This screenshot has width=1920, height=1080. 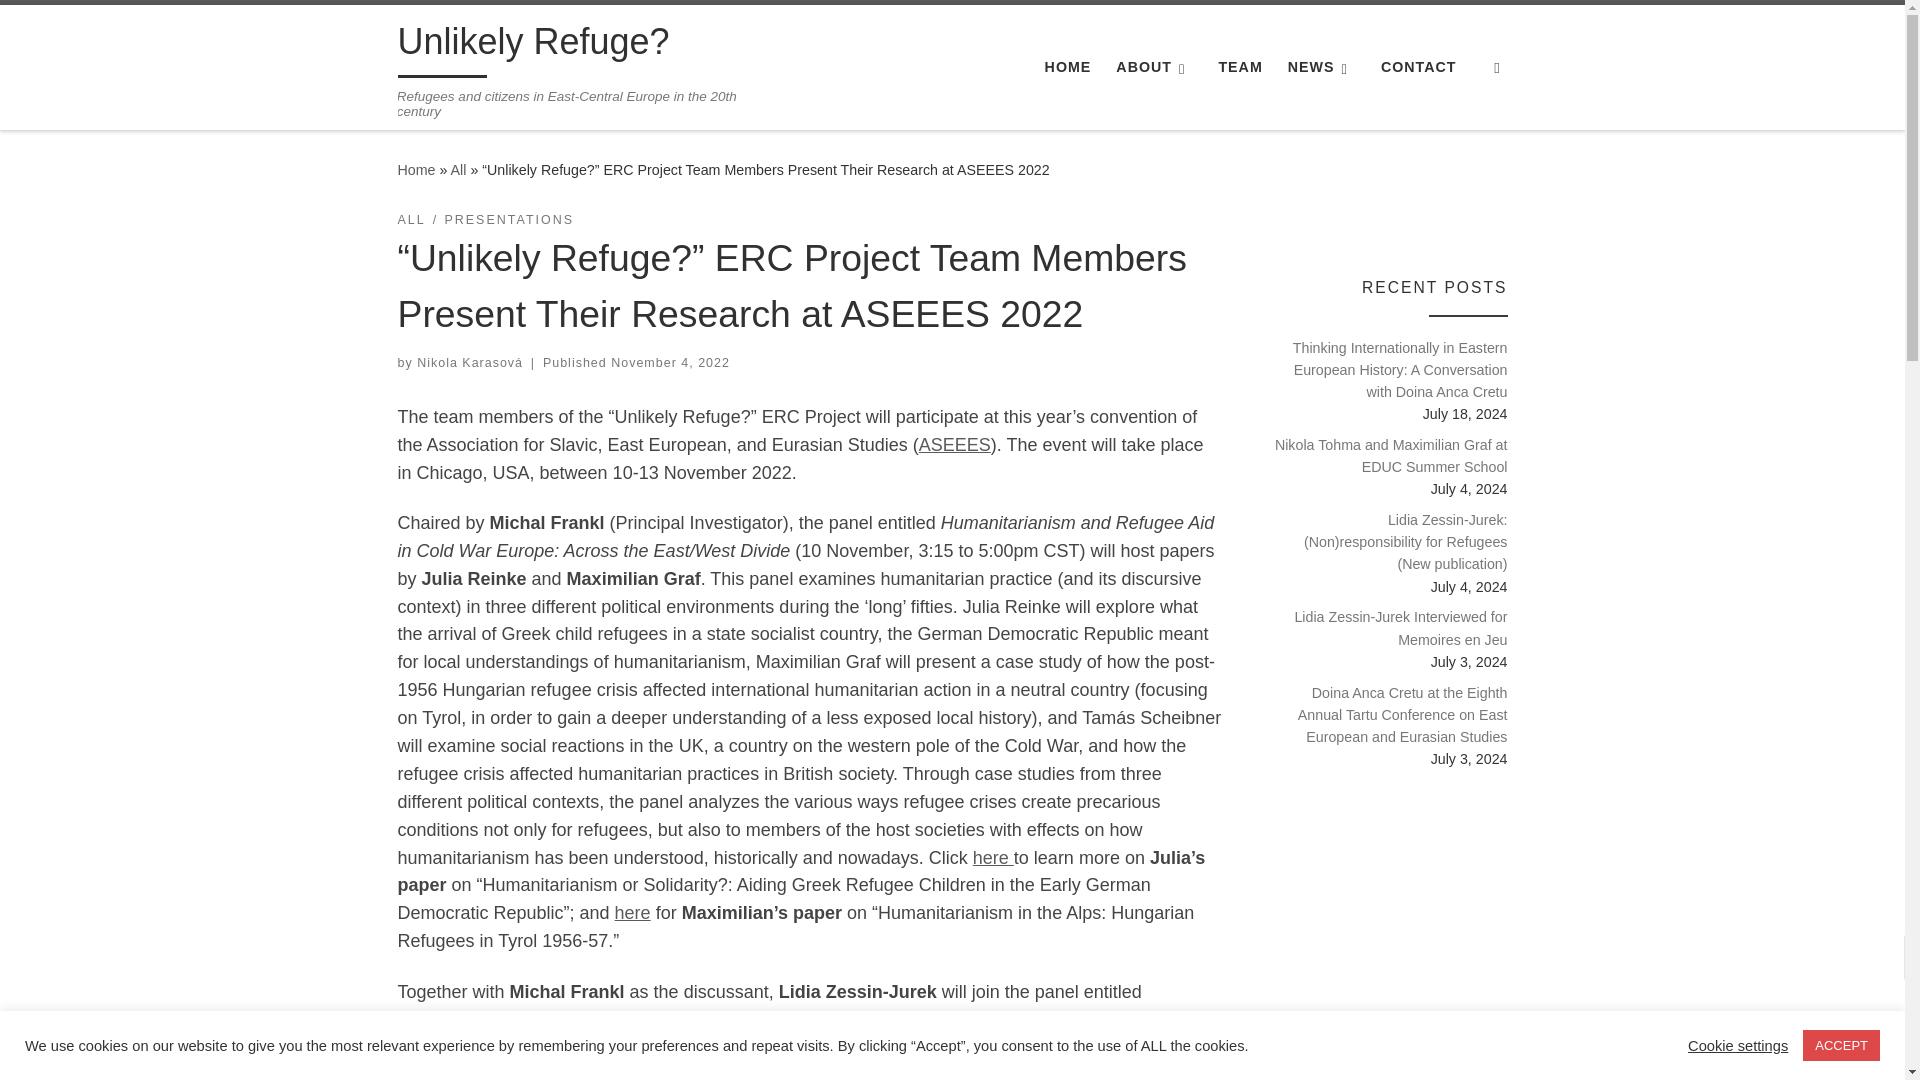 What do you see at coordinates (1497, 67) in the screenshot?
I see `Search` at bounding box center [1497, 67].